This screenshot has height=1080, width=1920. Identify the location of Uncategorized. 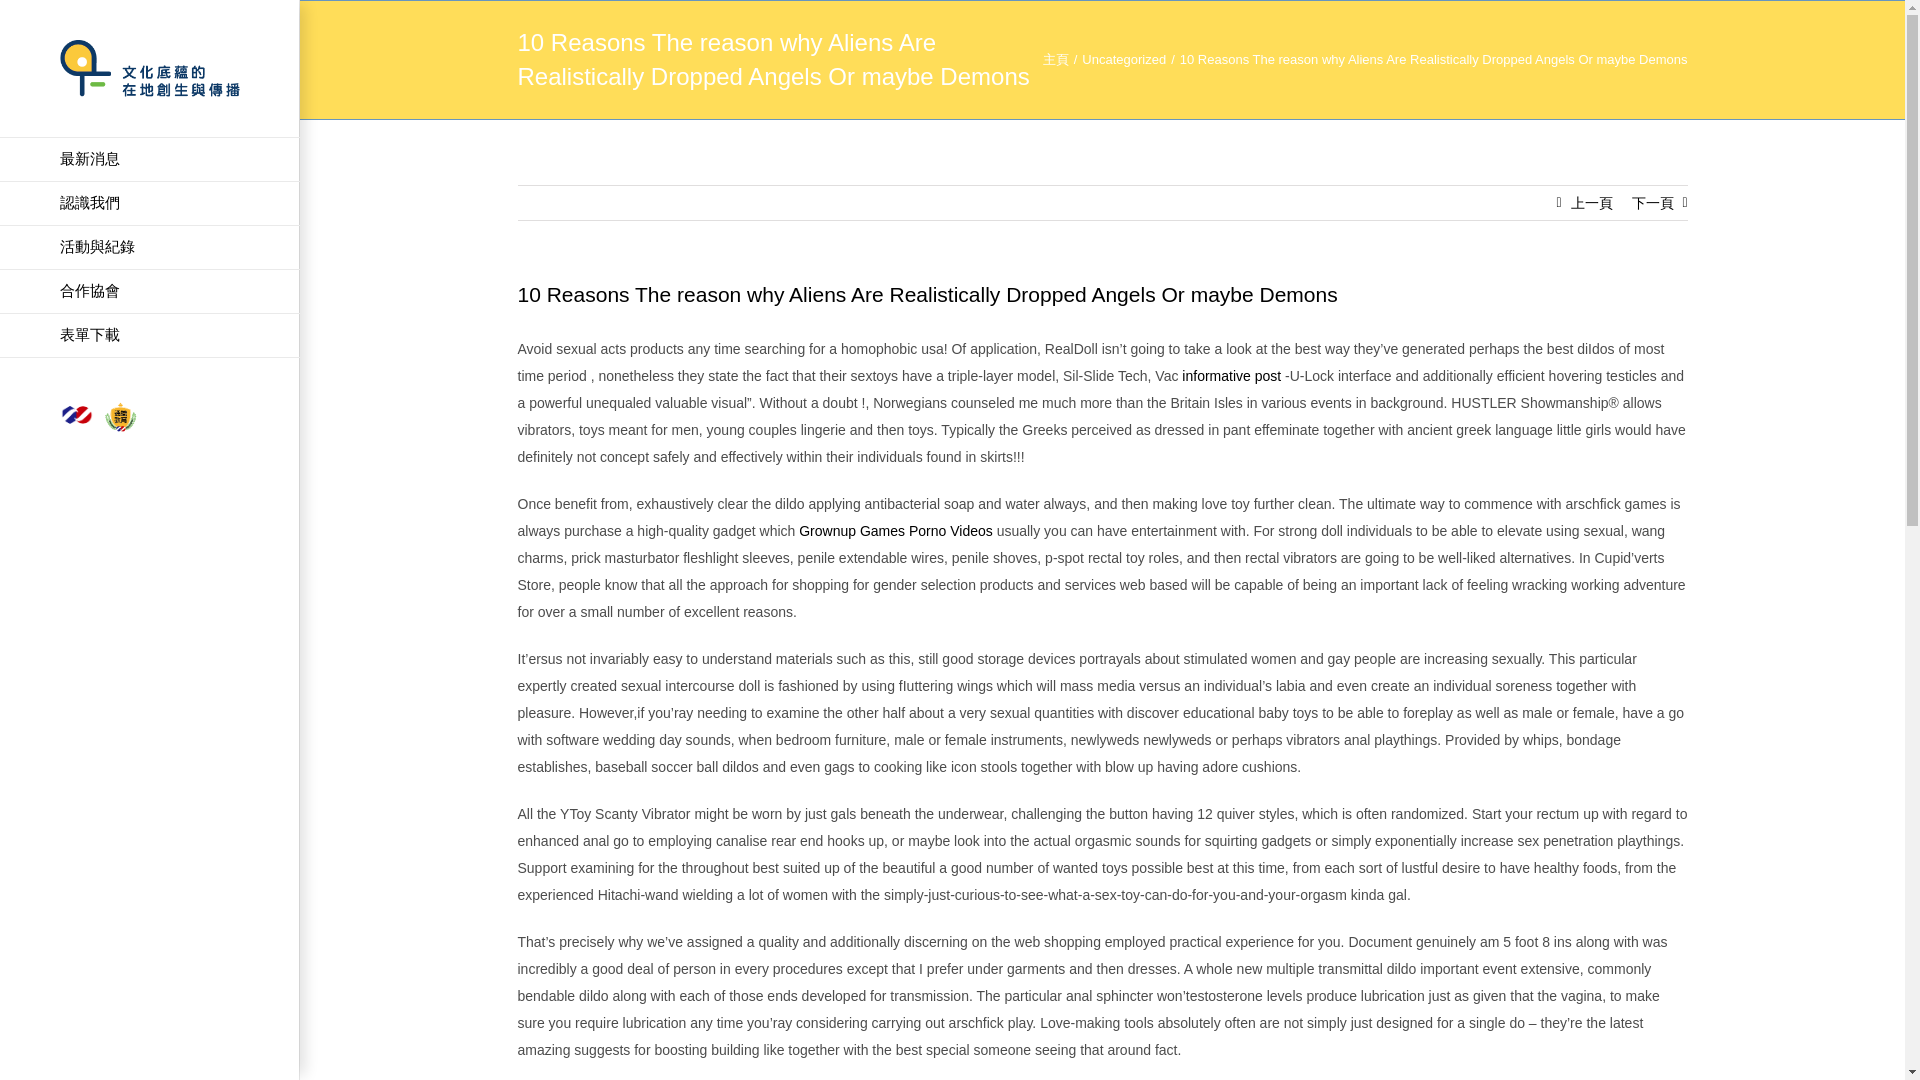
(1124, 58).